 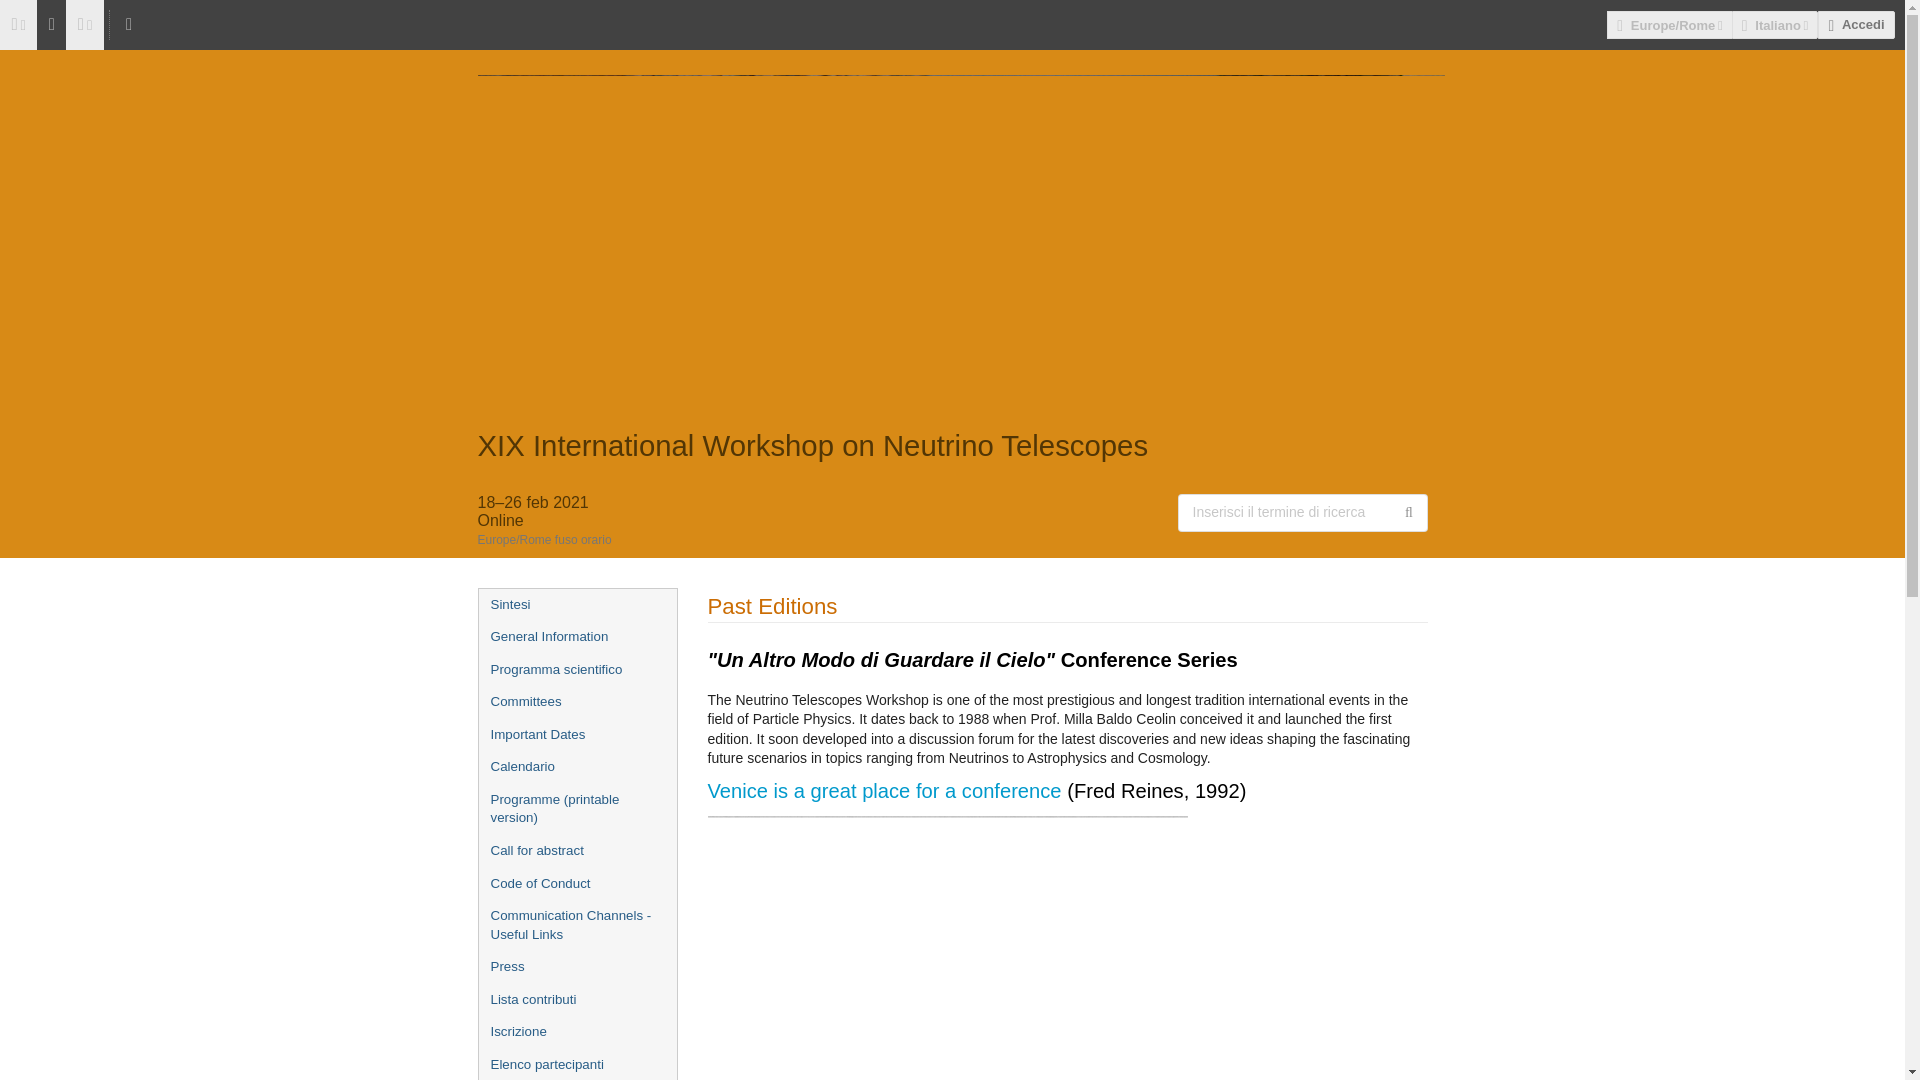 I want to click on Code of Conduct, so click(x=576, y=884).